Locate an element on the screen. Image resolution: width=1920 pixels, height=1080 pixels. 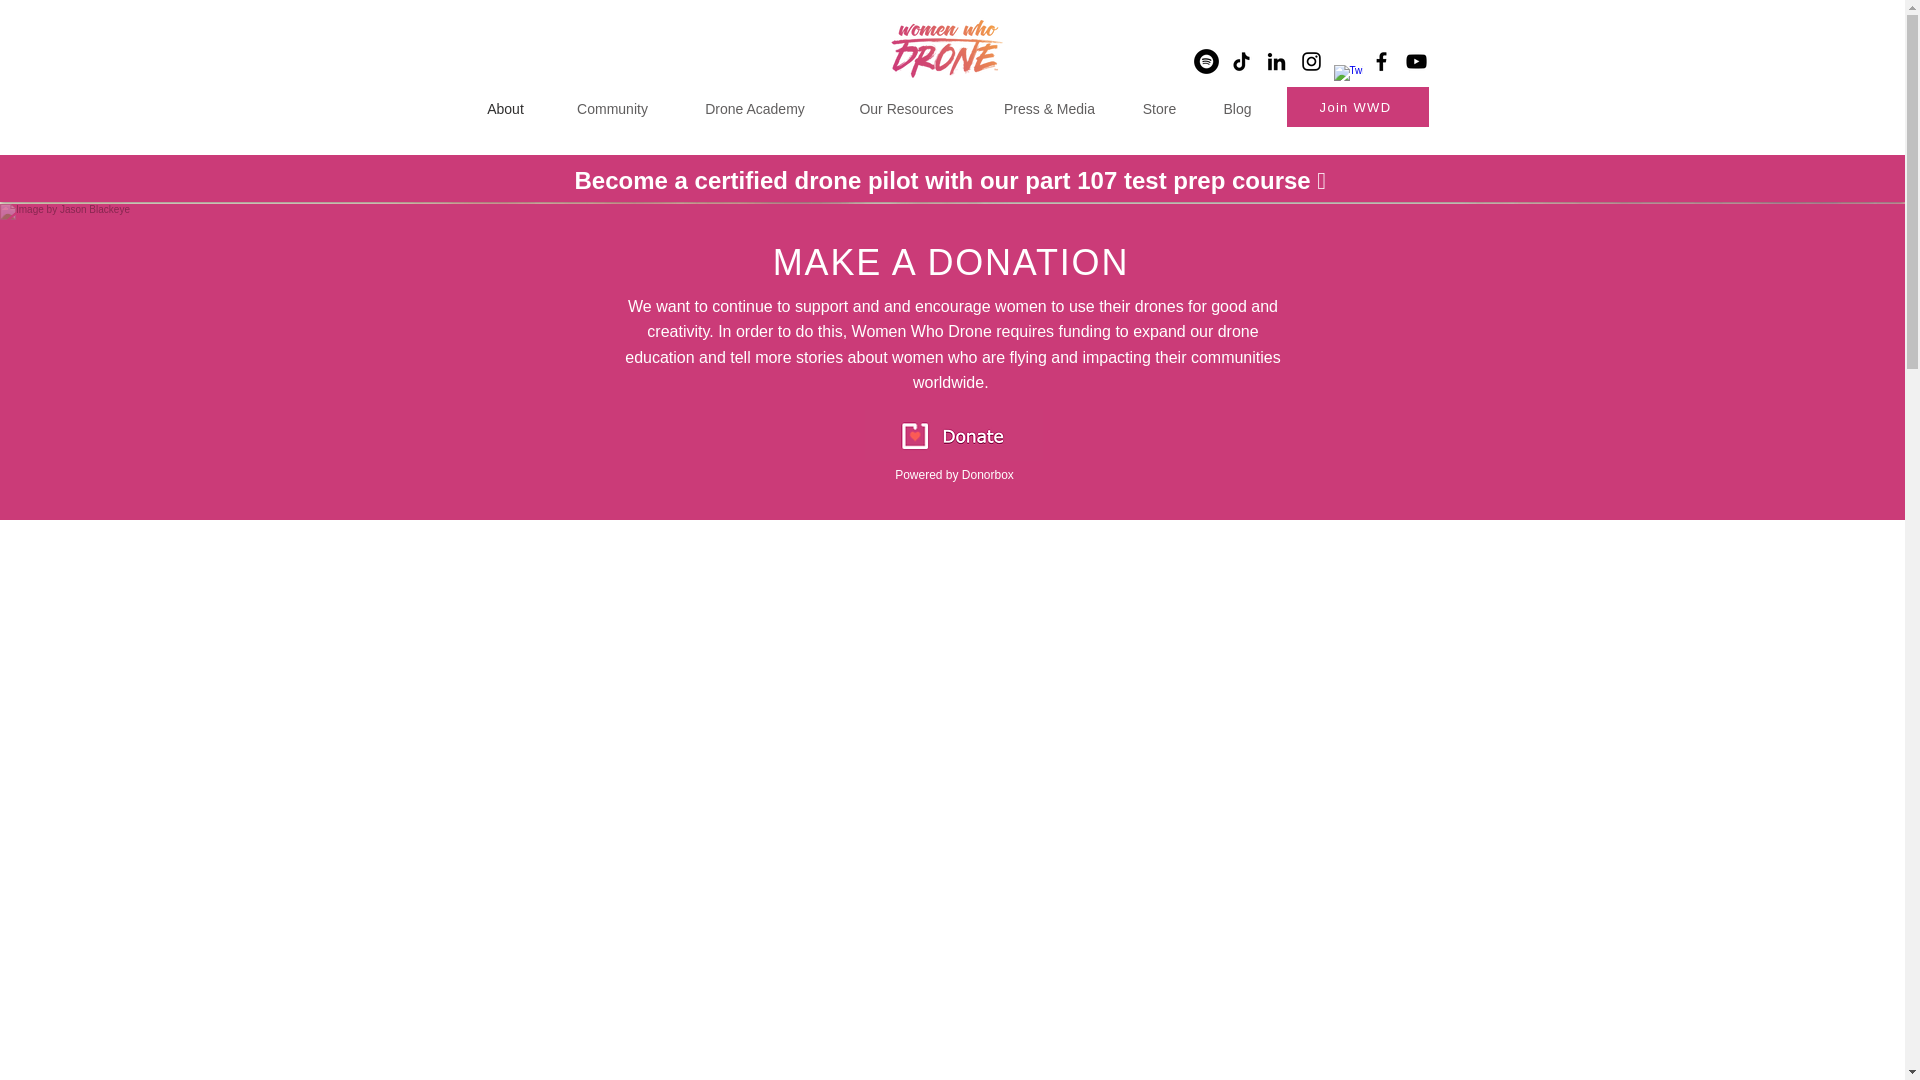
Drone Academy is located at coordinates (754, 99).